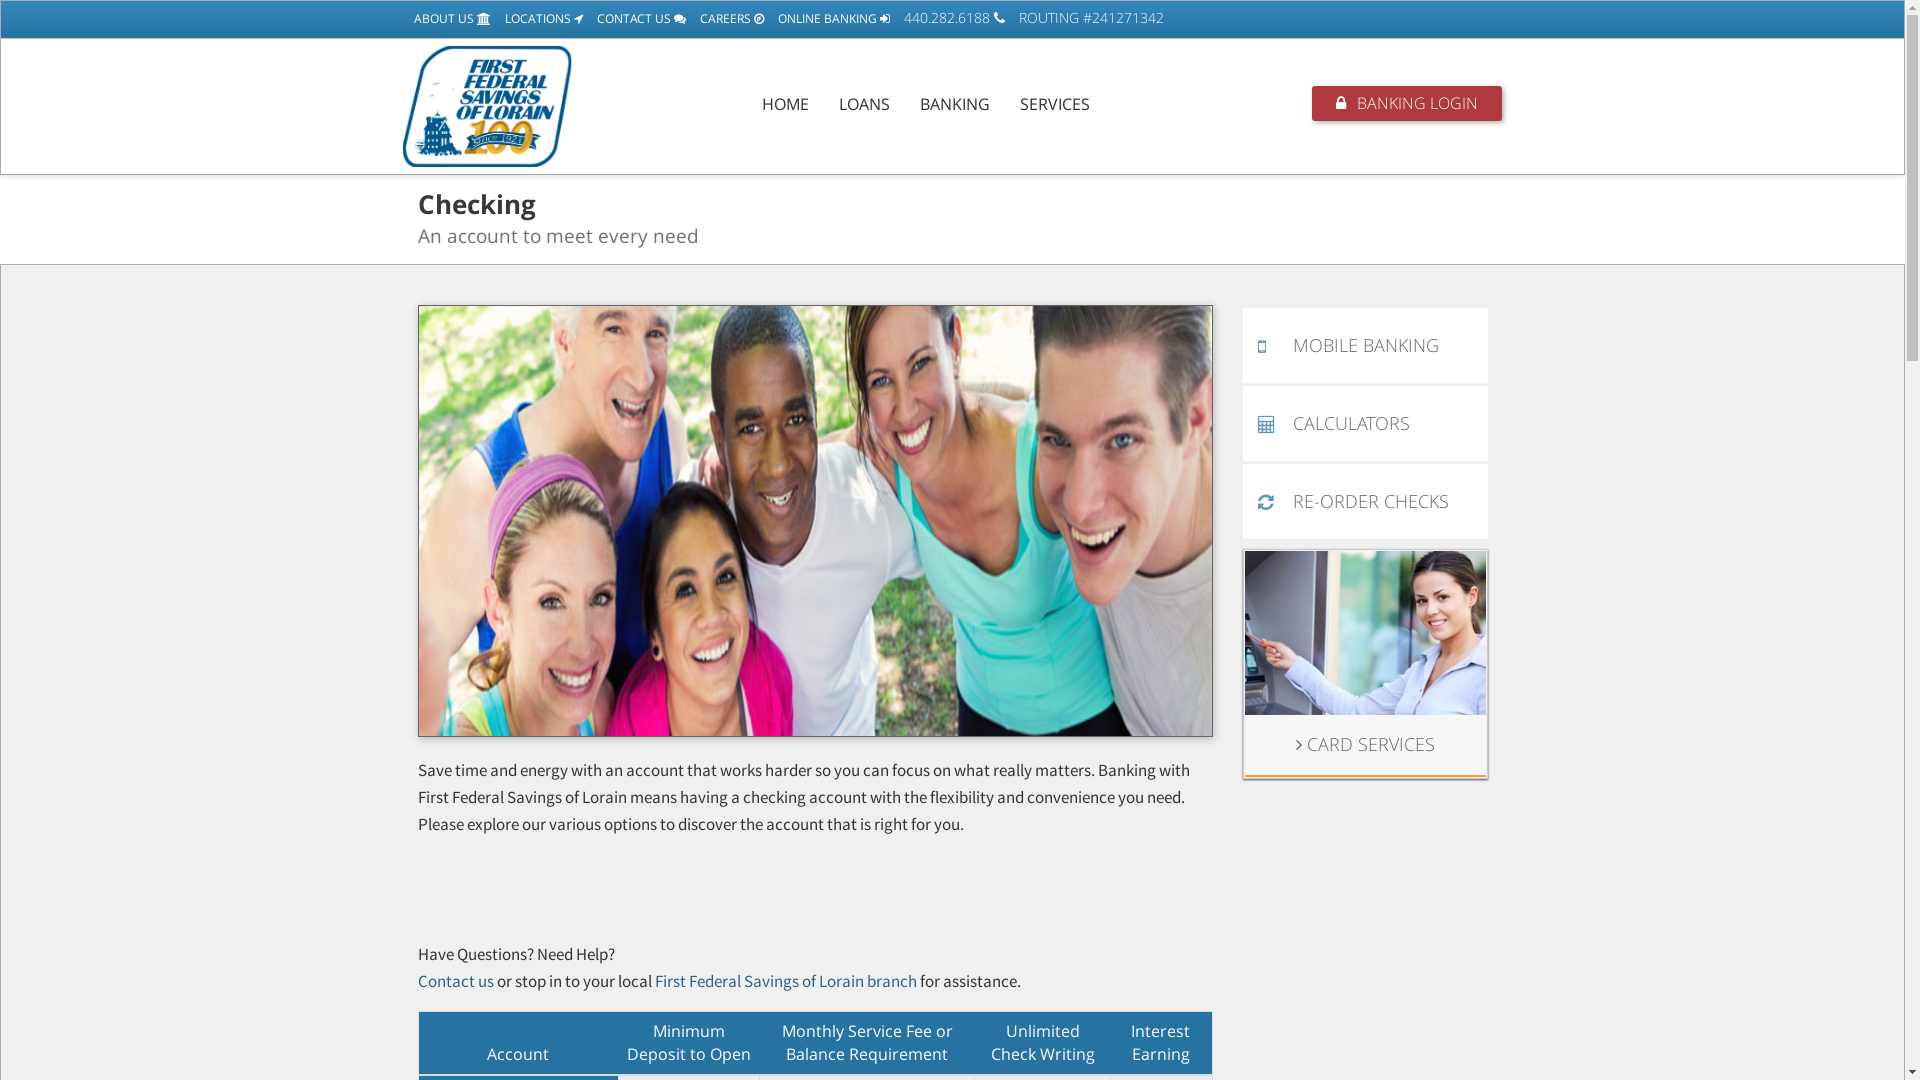 This screenshot has height=1080, width=1920. I want to click on First Federal Savings of Lorain branch, so click(785, 981).